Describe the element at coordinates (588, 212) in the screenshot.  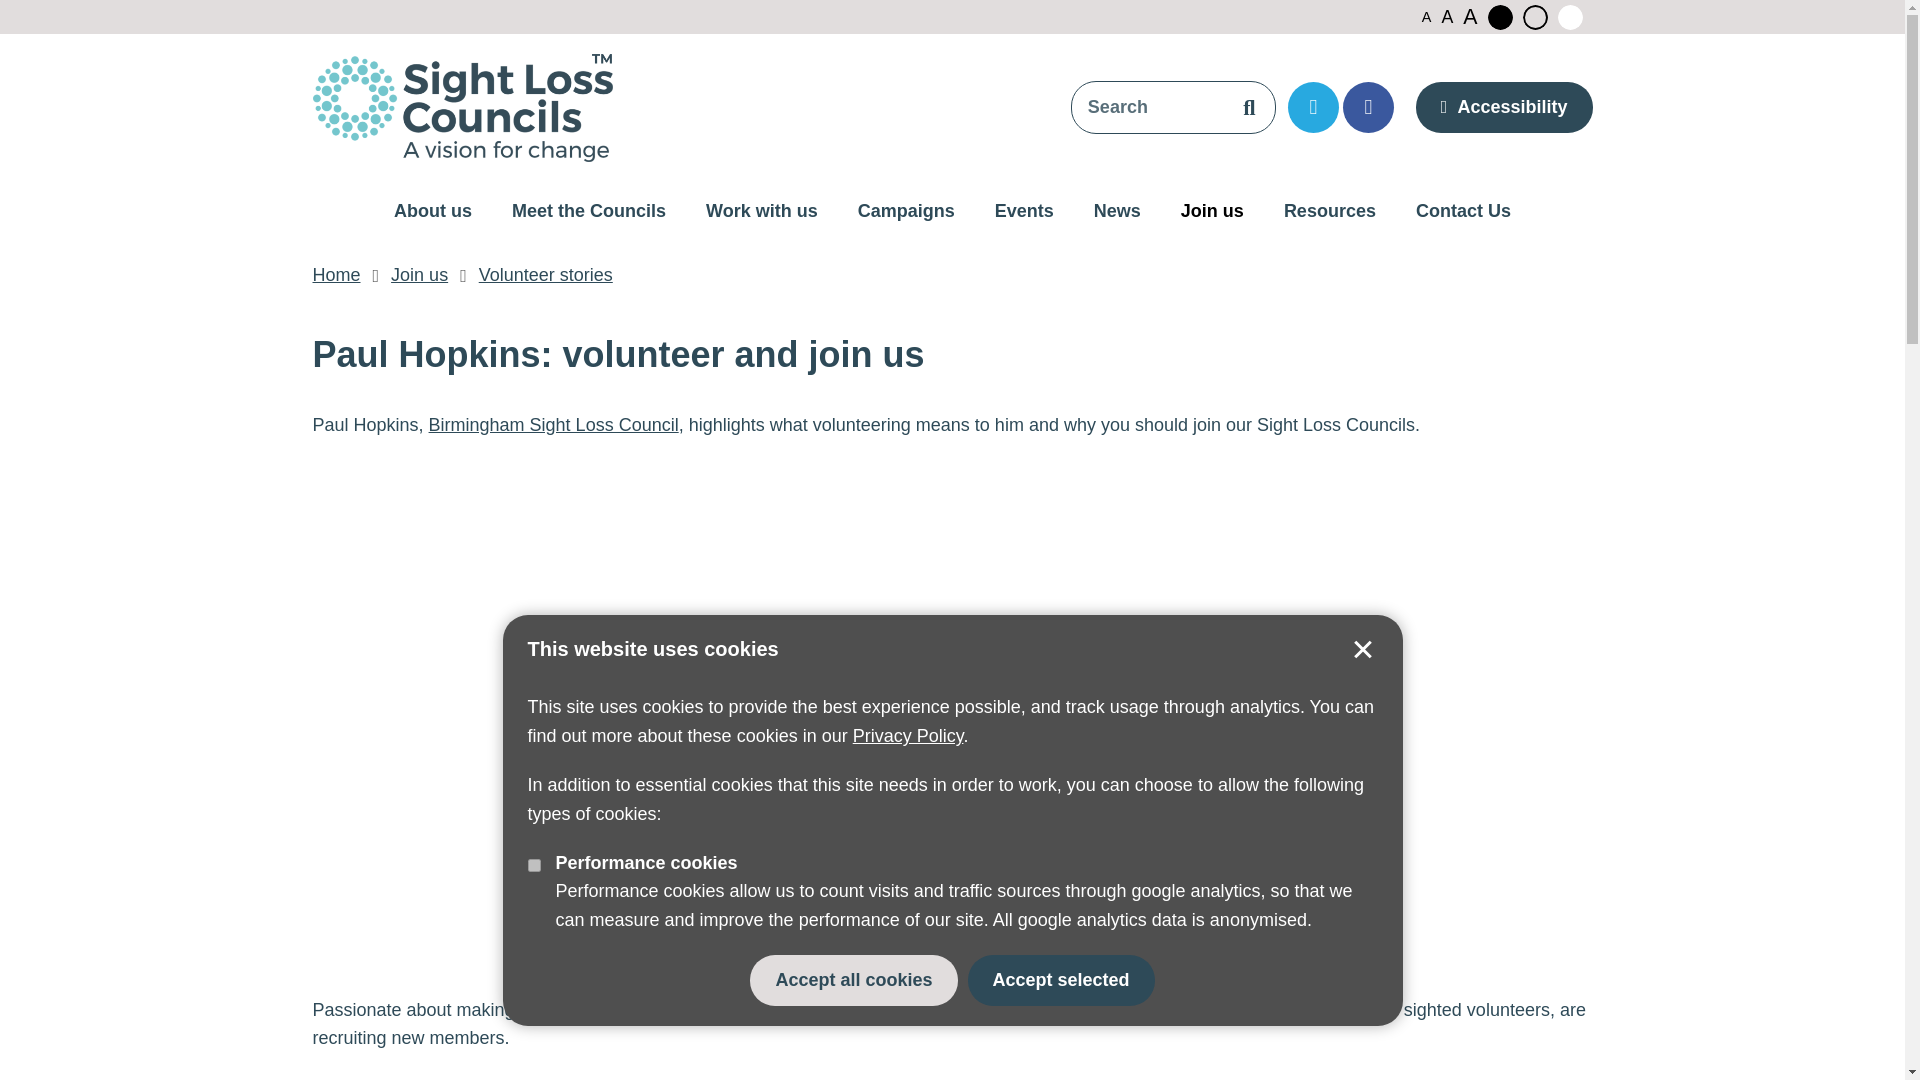
I see `Meet the Councils` at that location.